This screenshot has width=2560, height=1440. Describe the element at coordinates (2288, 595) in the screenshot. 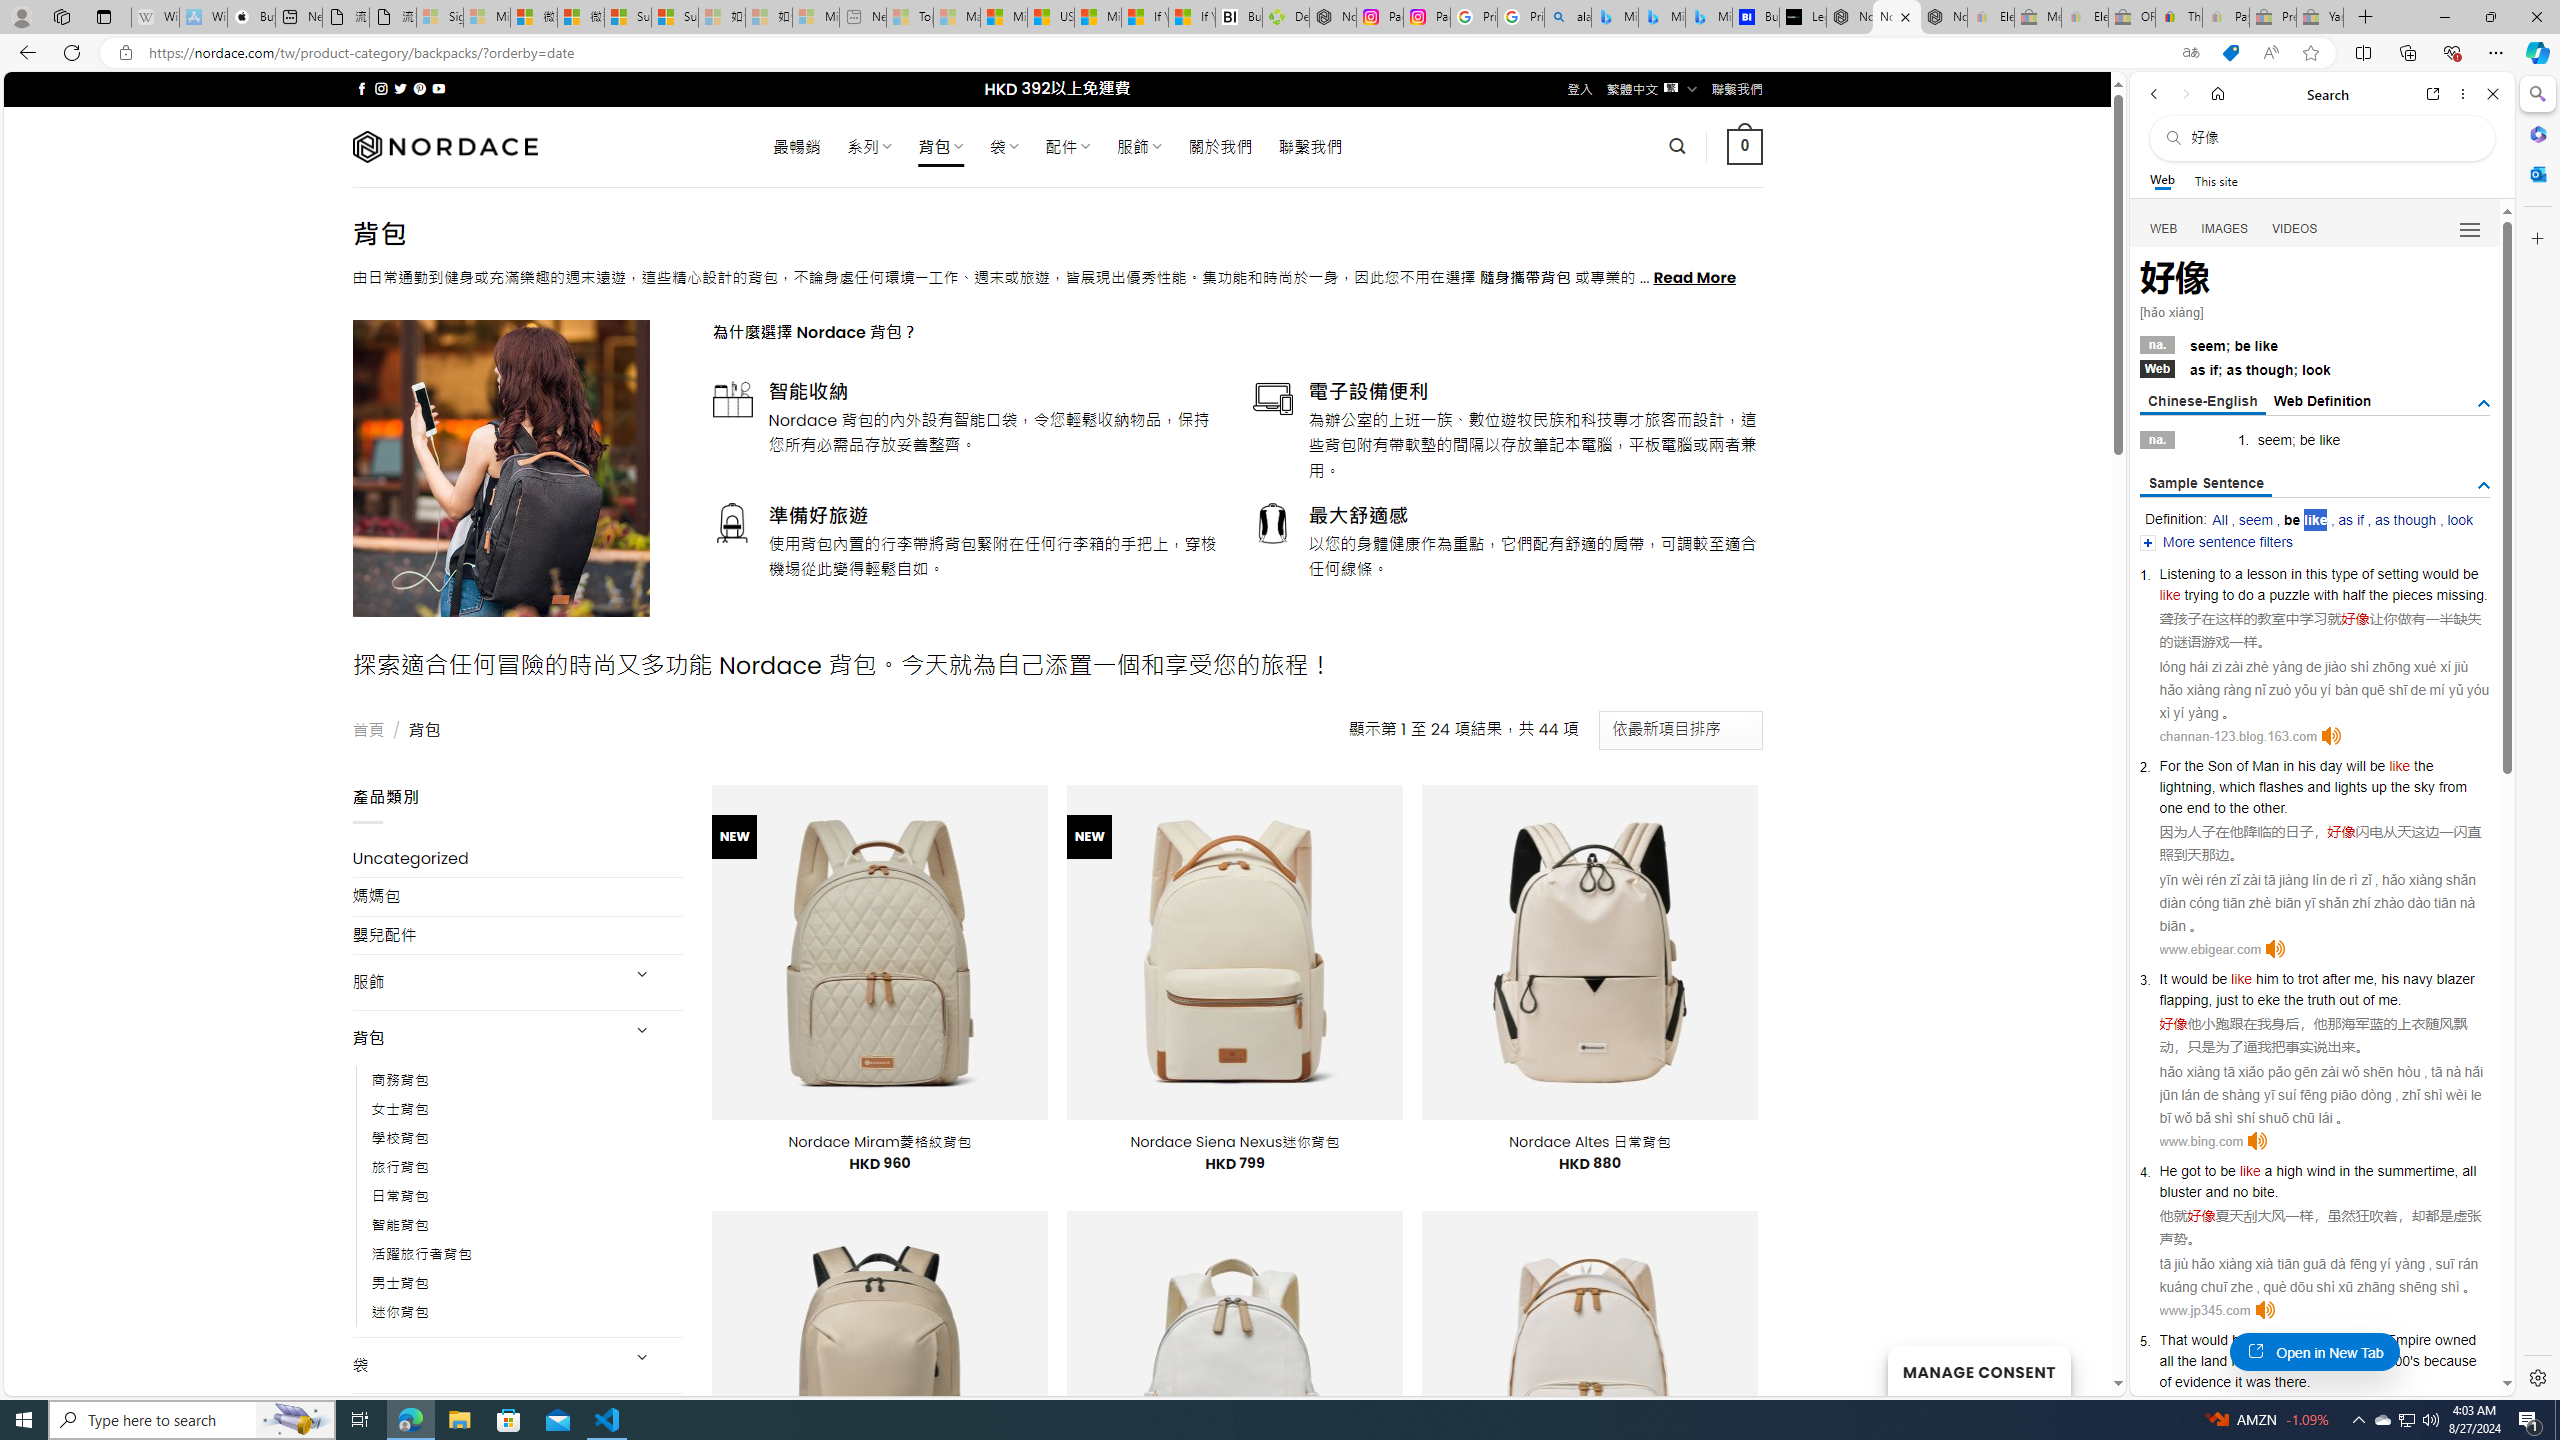

I see `puzzle` at that location.